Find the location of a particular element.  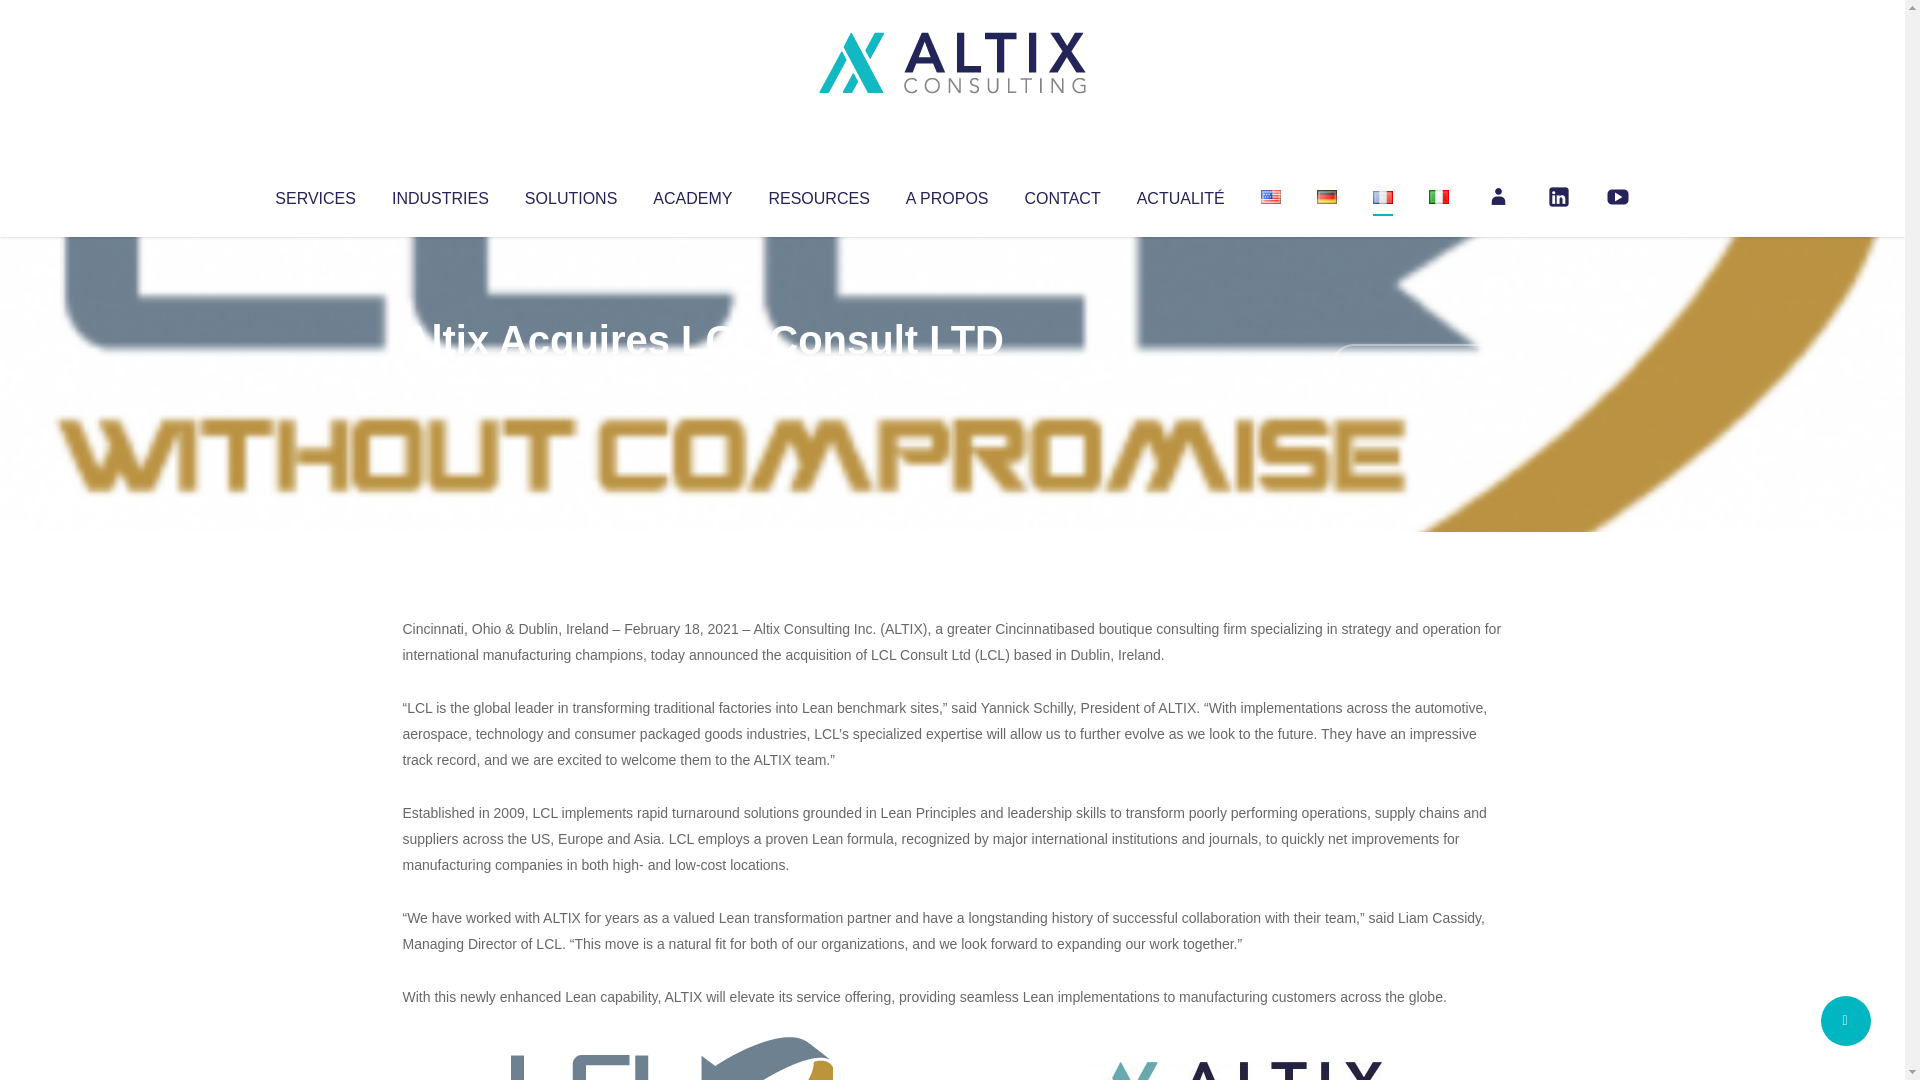

SERVICES is located at coordinates (314, 194).